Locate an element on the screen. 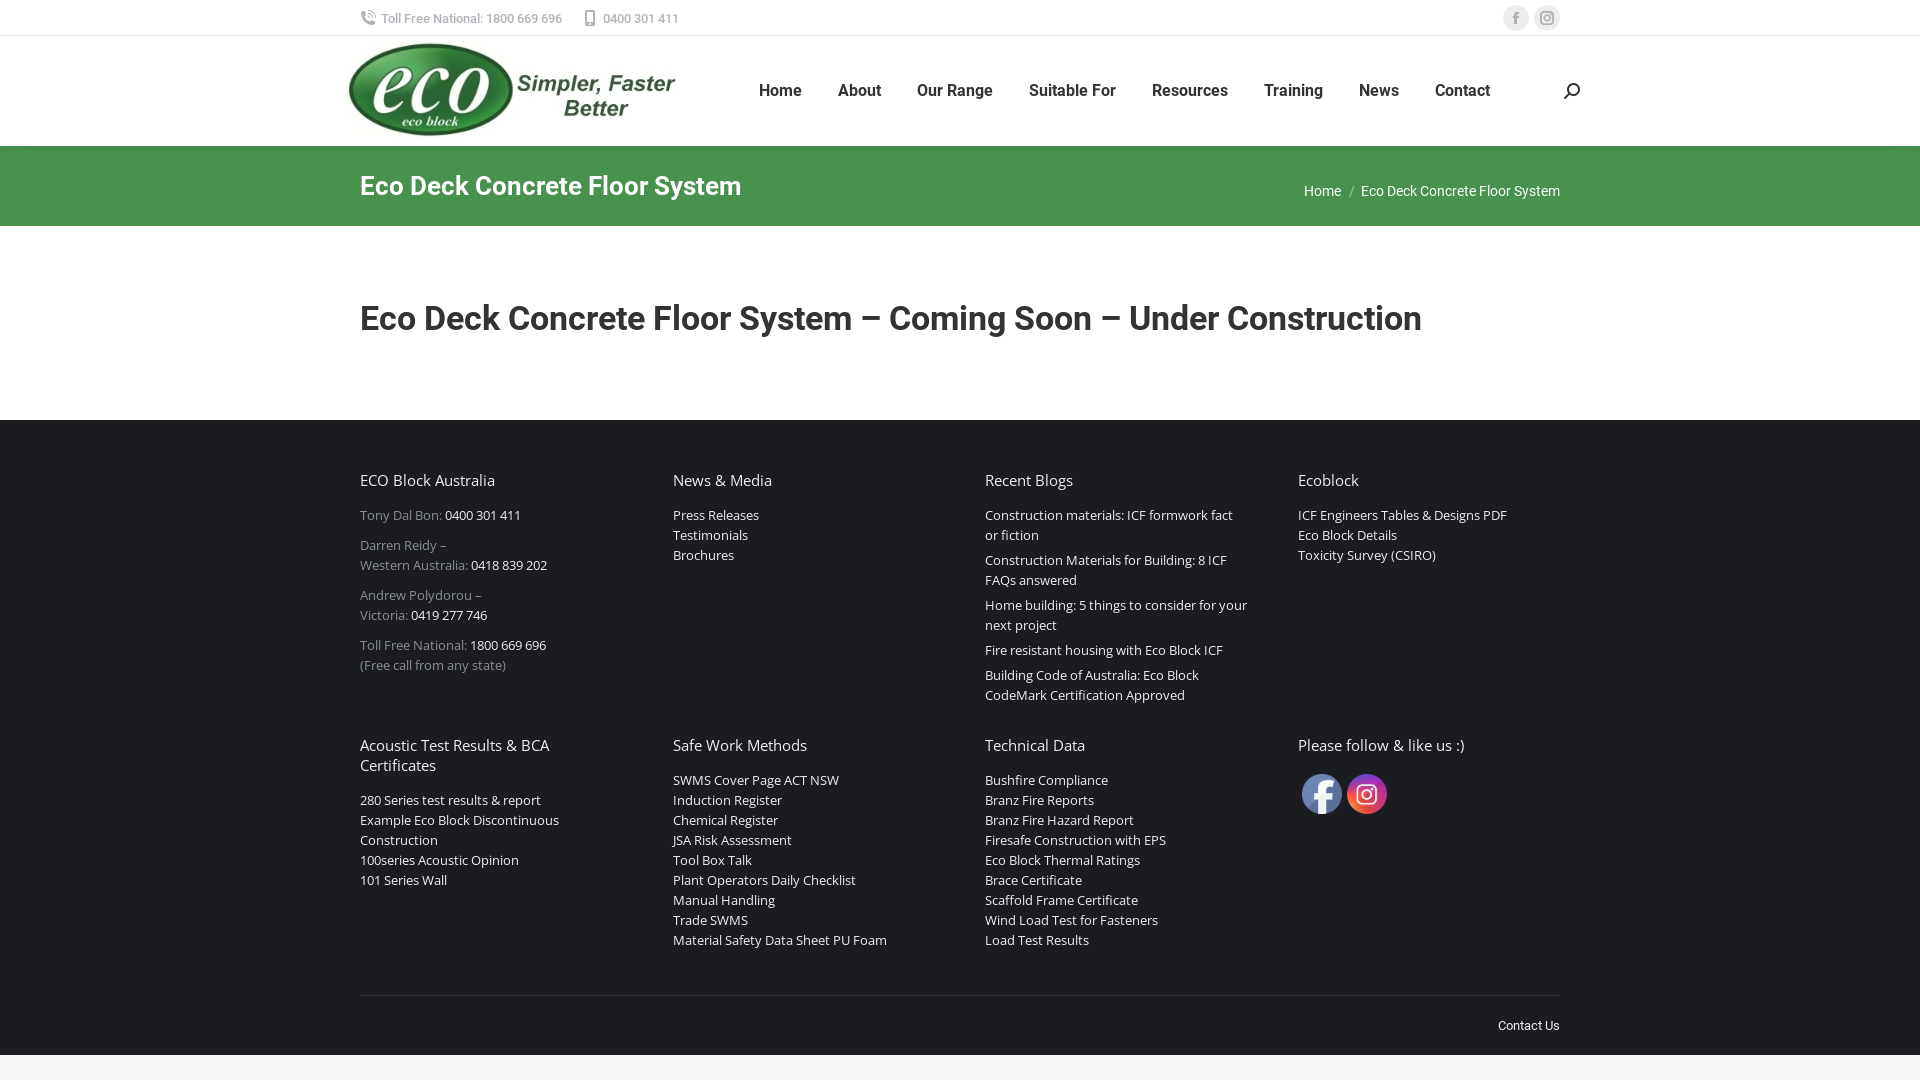  101 Series Wall is located at coordinates (404, 880).